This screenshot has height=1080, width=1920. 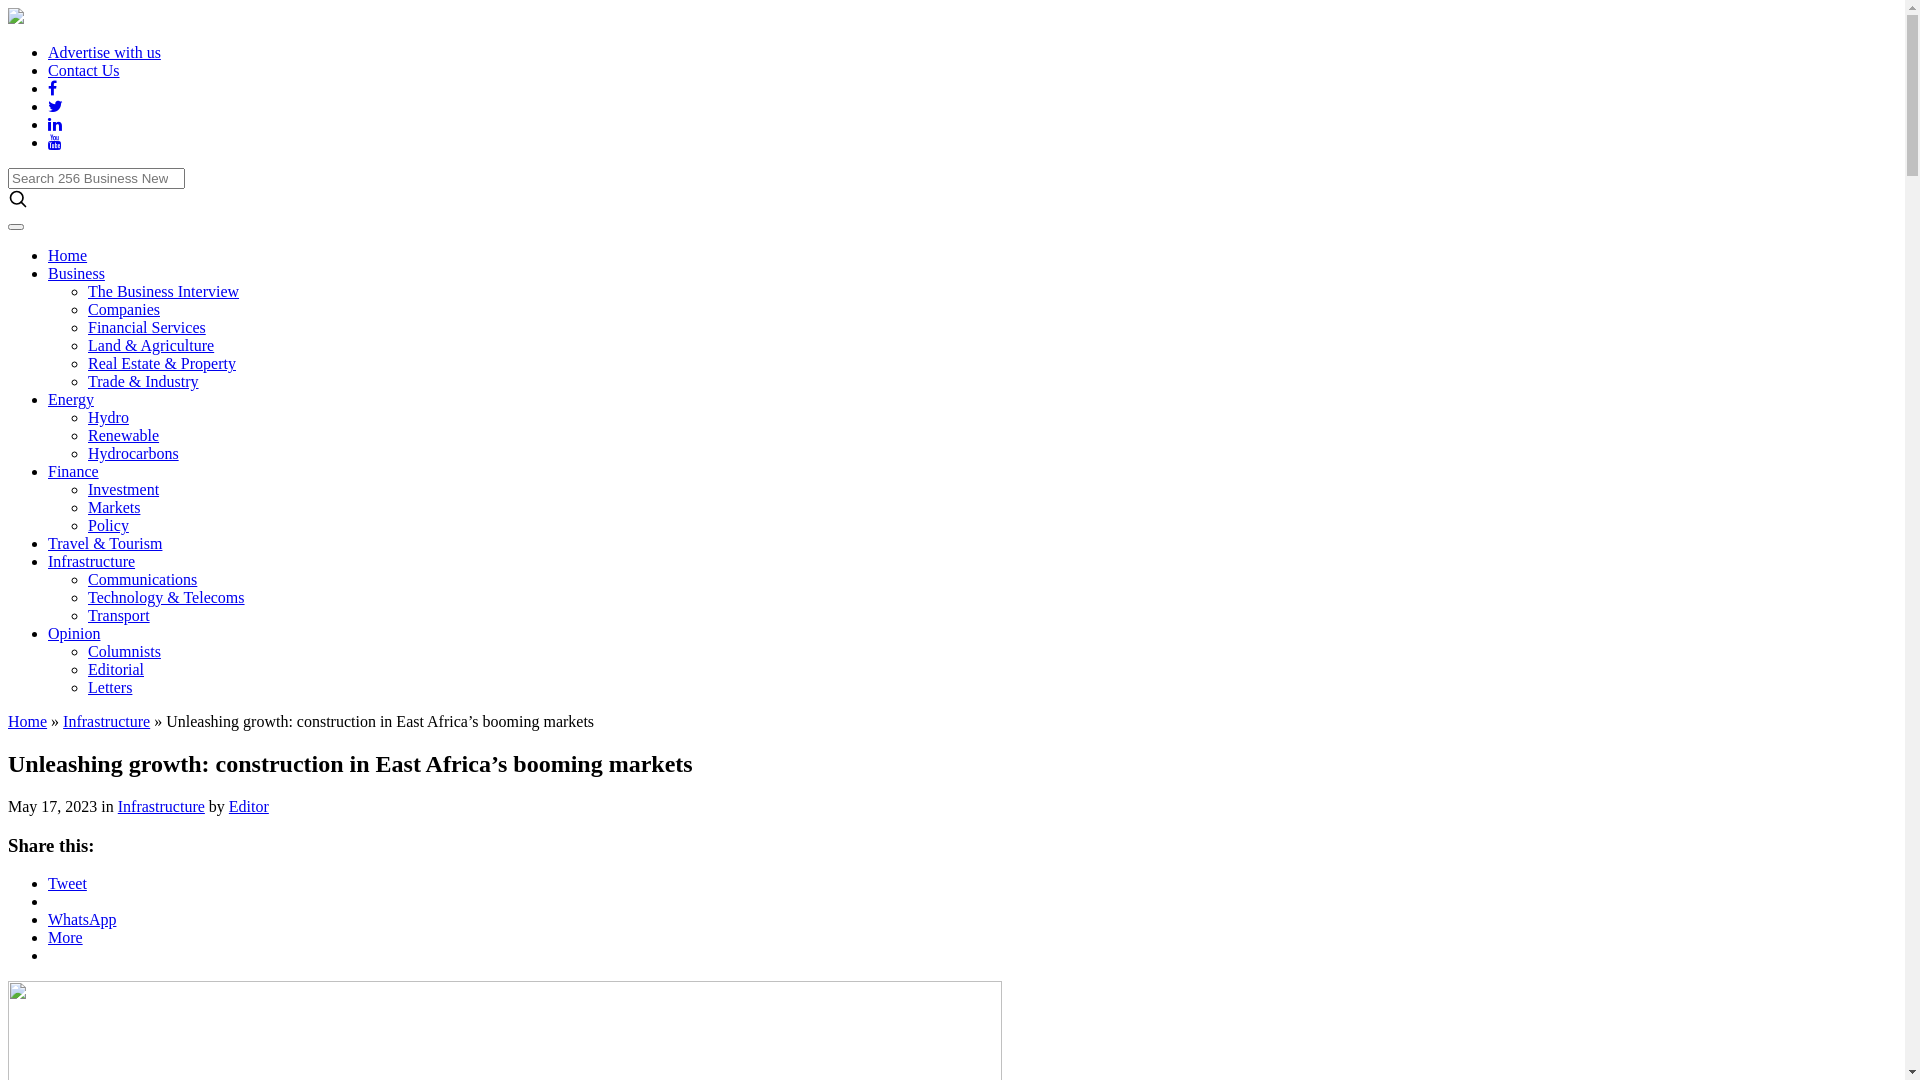 I want to click on Opinion, so click(x=74, y=634).